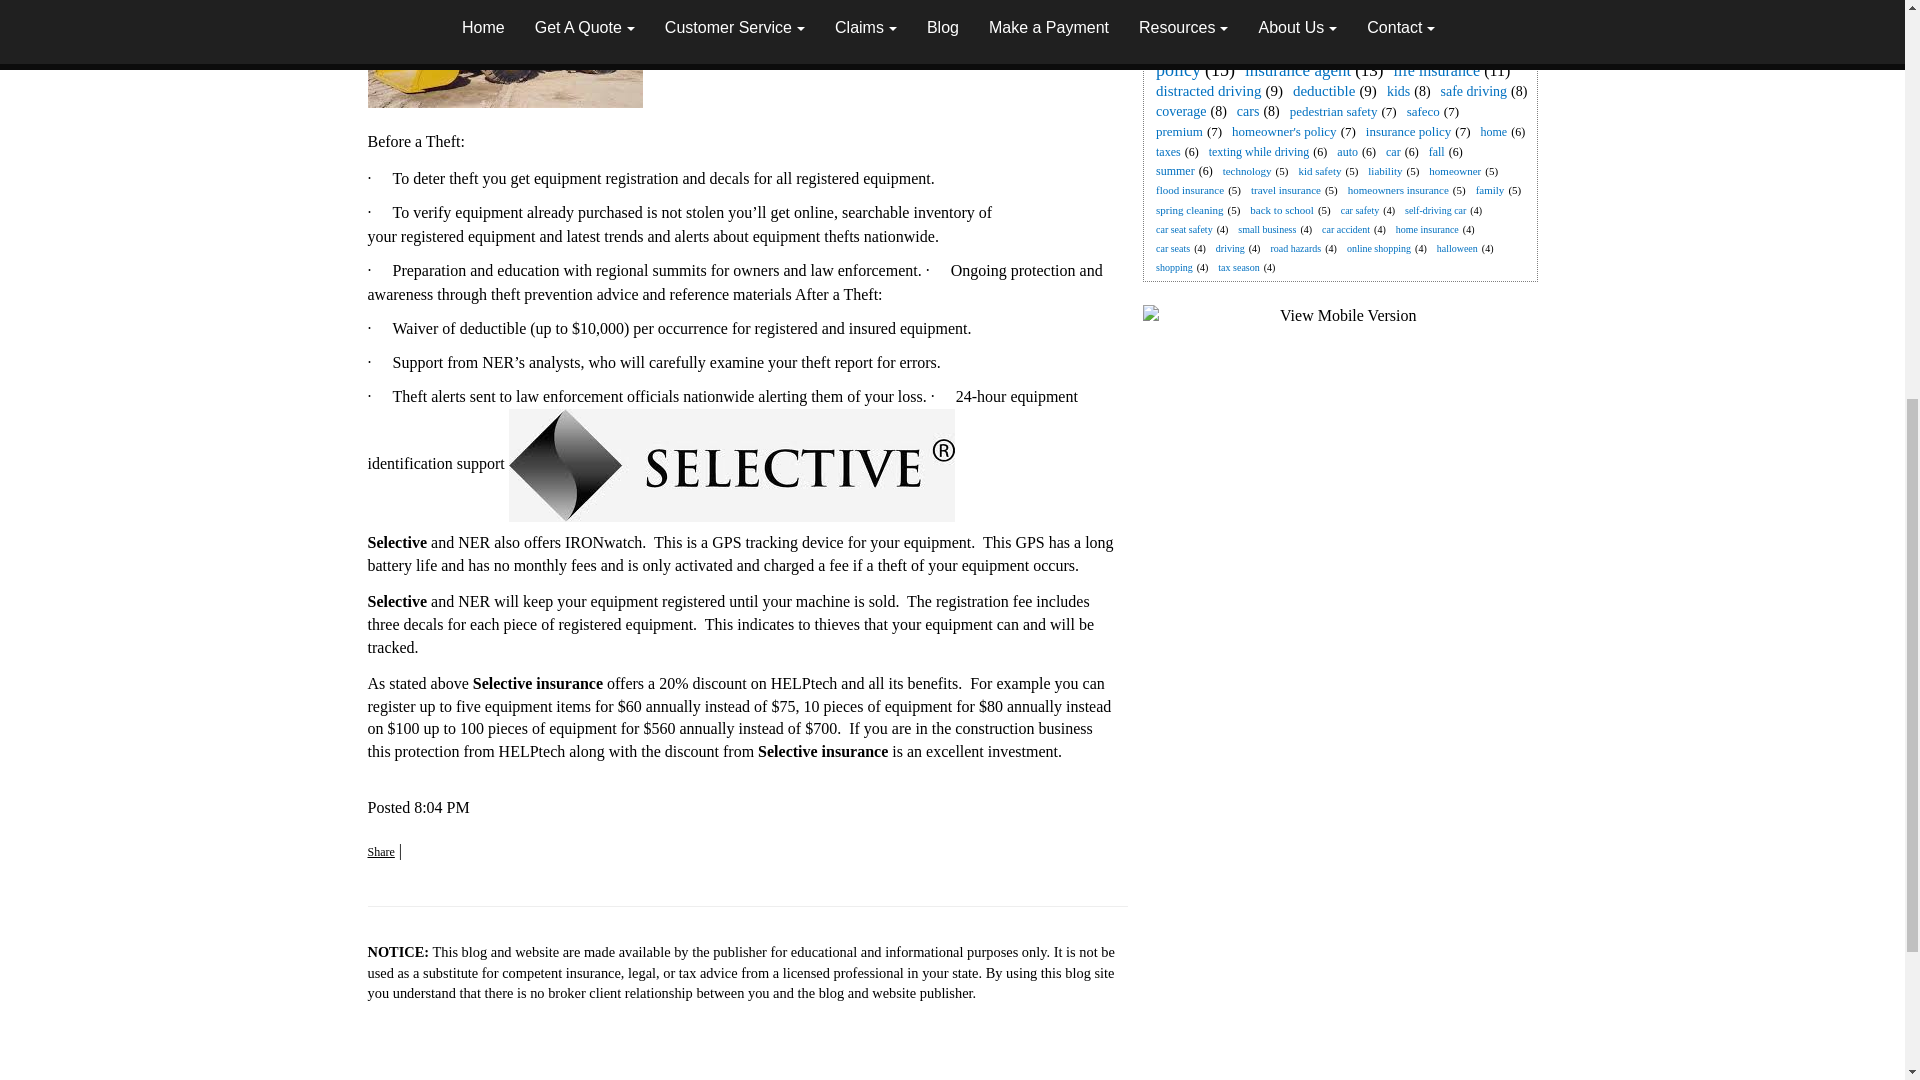 The image size is (1920, 1080). What do you see at coordinates (1437, 70) in the screenshot?
I see `life insurance` at bounding box center [1437, 70].